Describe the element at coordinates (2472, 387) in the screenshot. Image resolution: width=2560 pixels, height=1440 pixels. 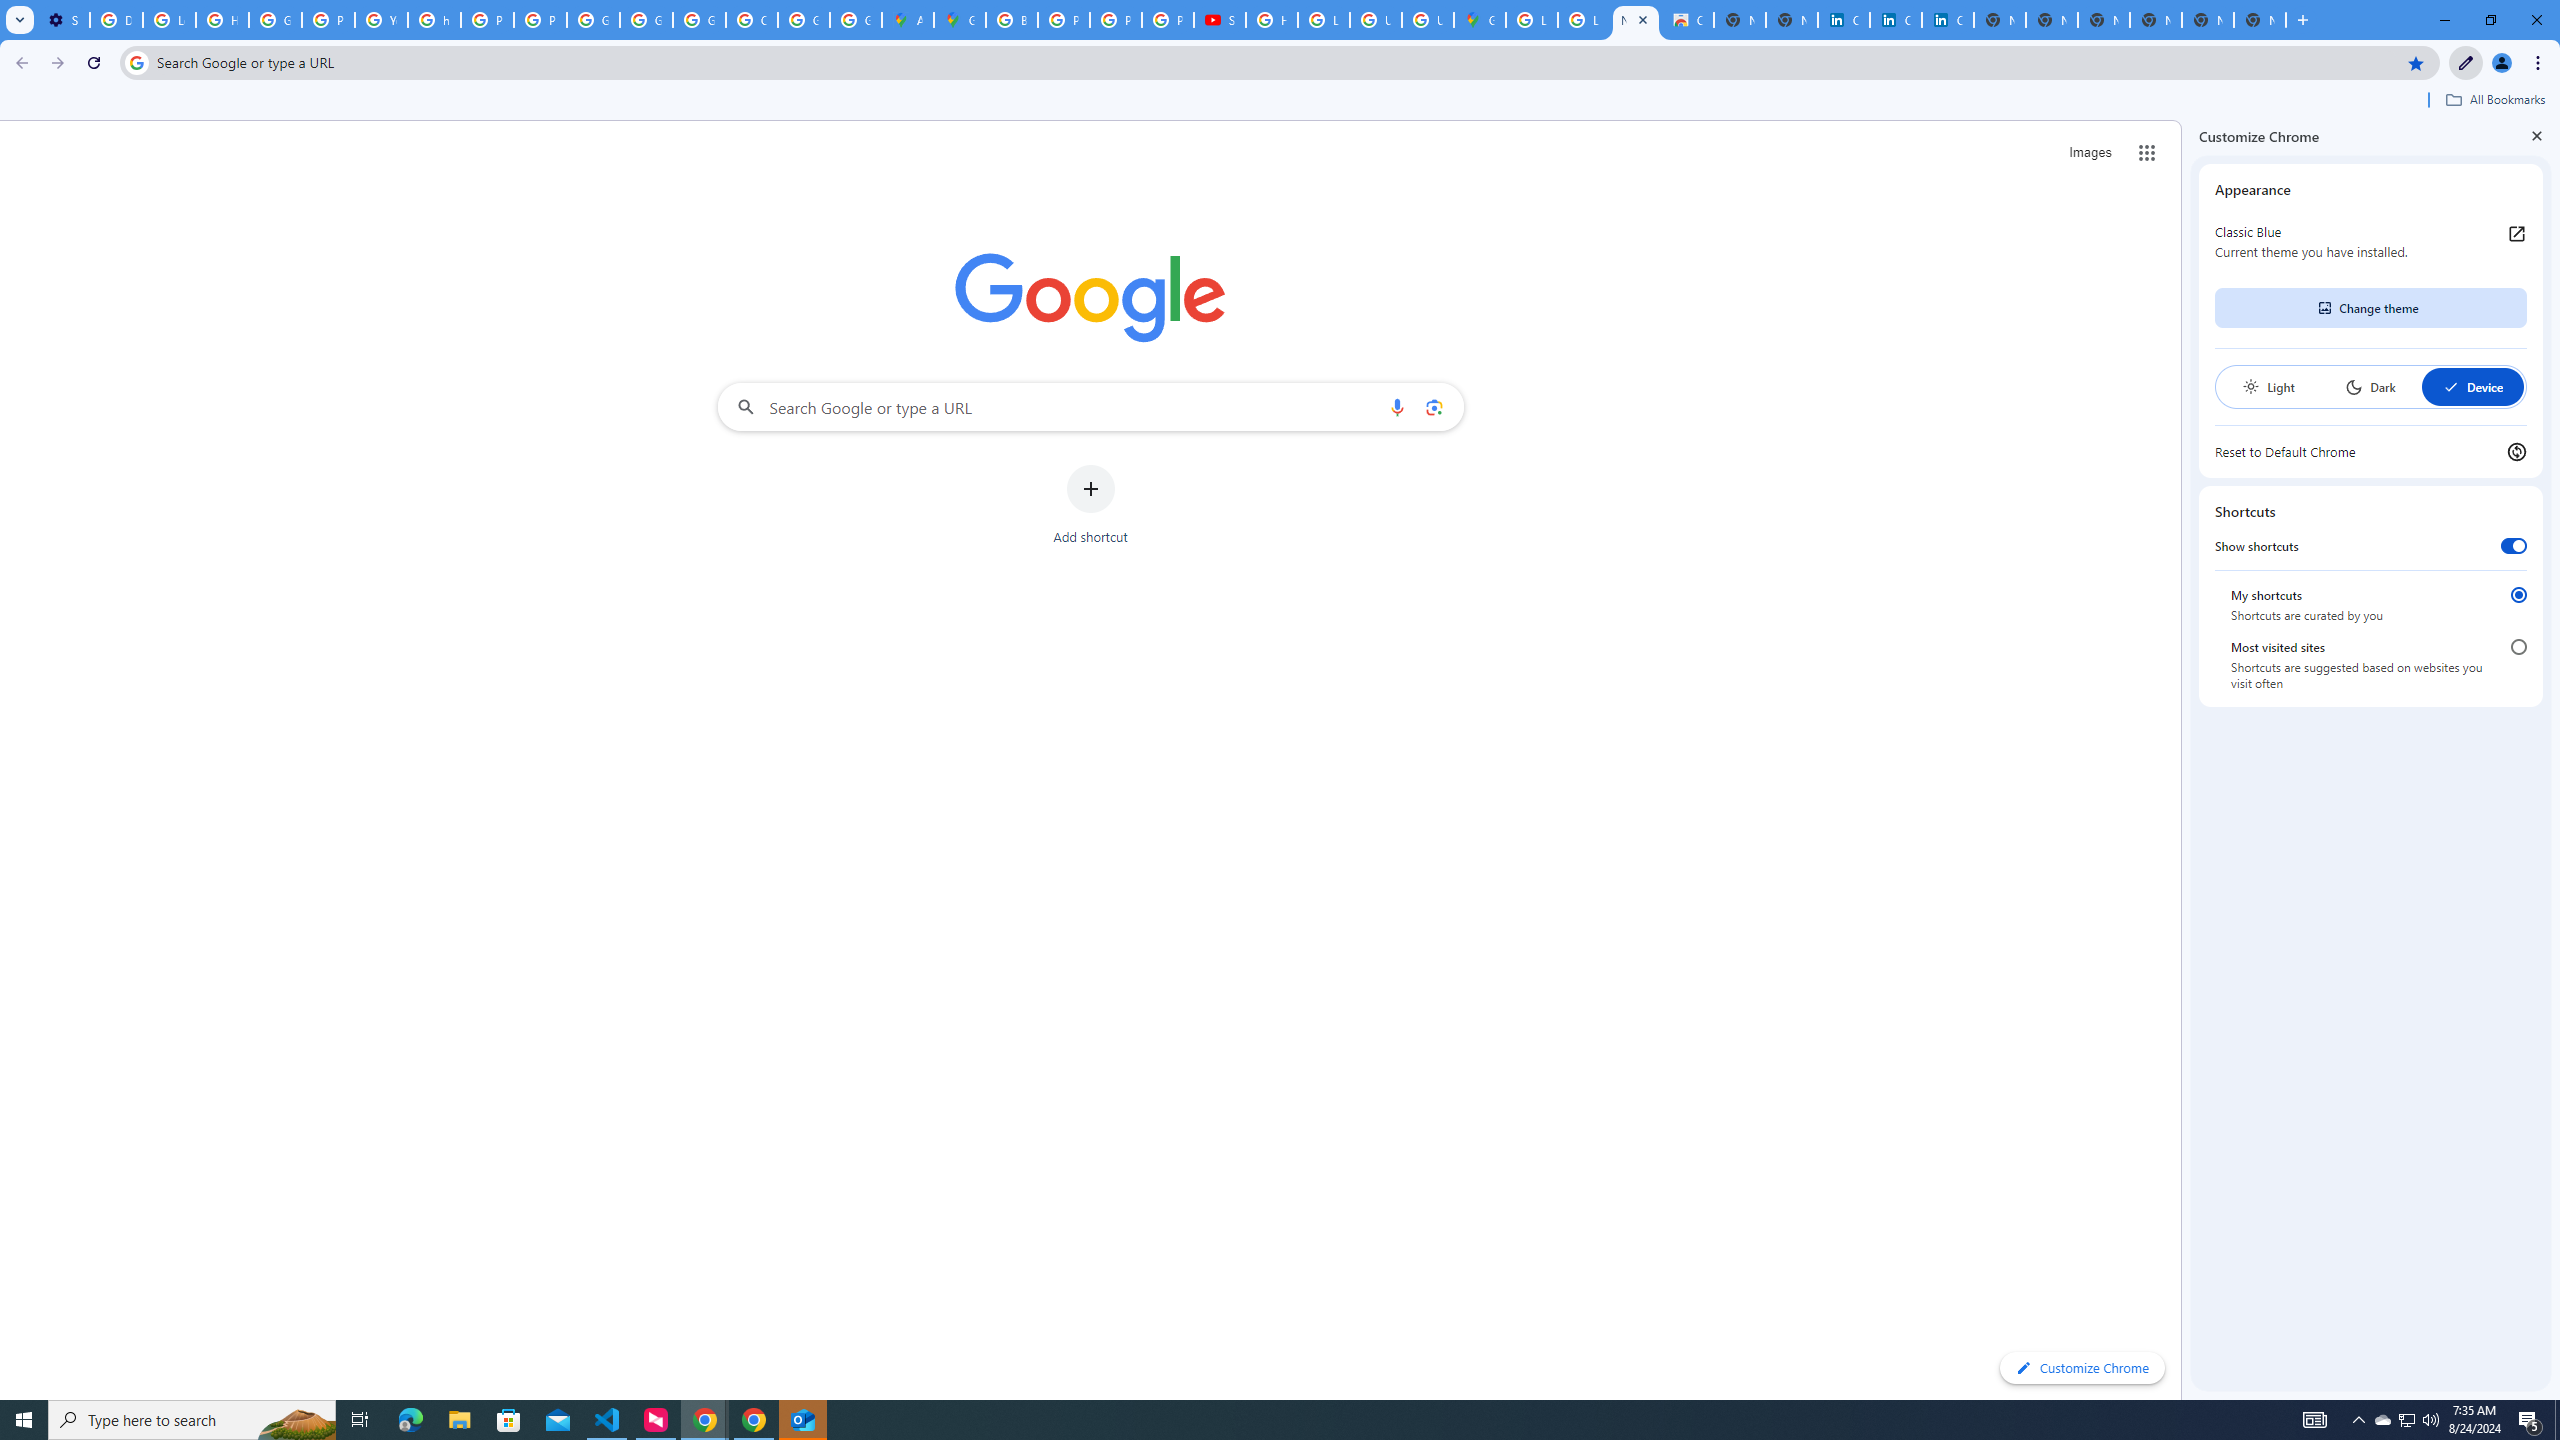
I see `Device` at that location.